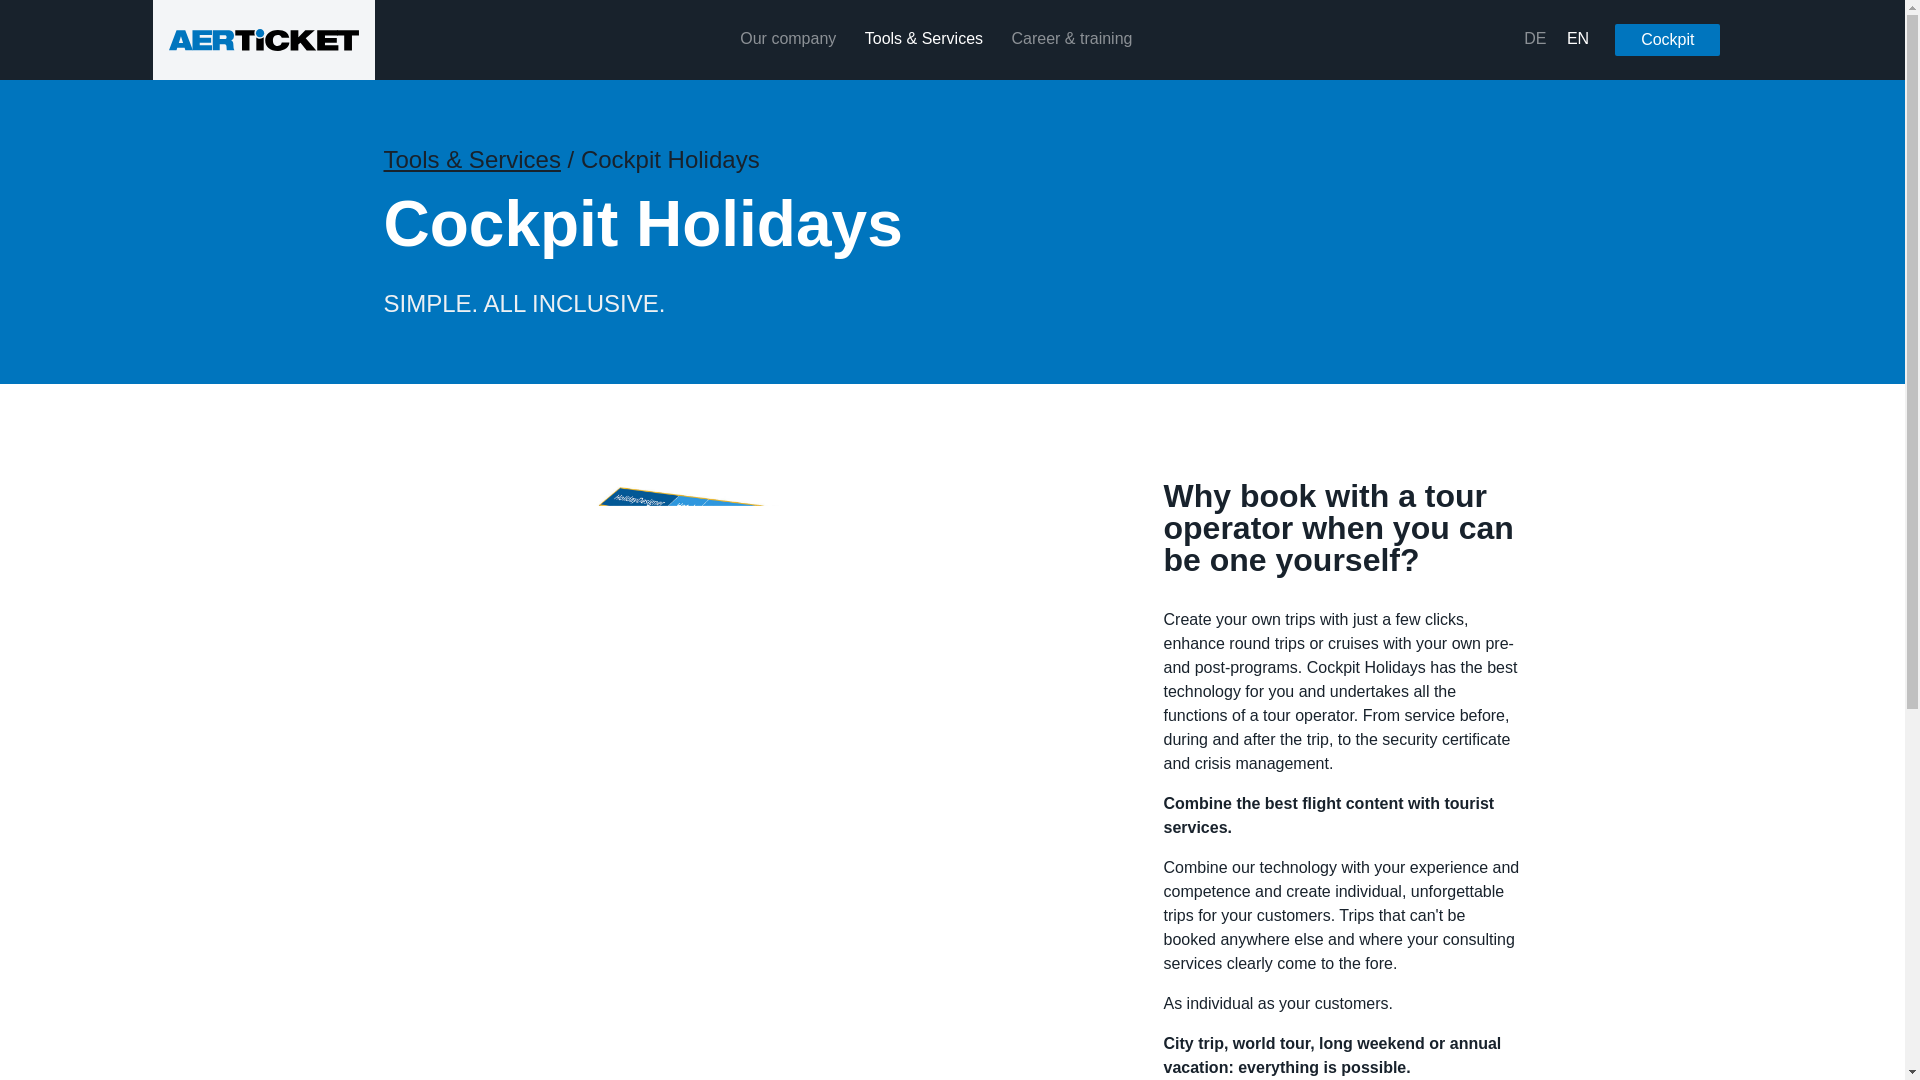 The height and width of the screenshot is (1080, 1920). I want to click on EN, so click(1578, 40).